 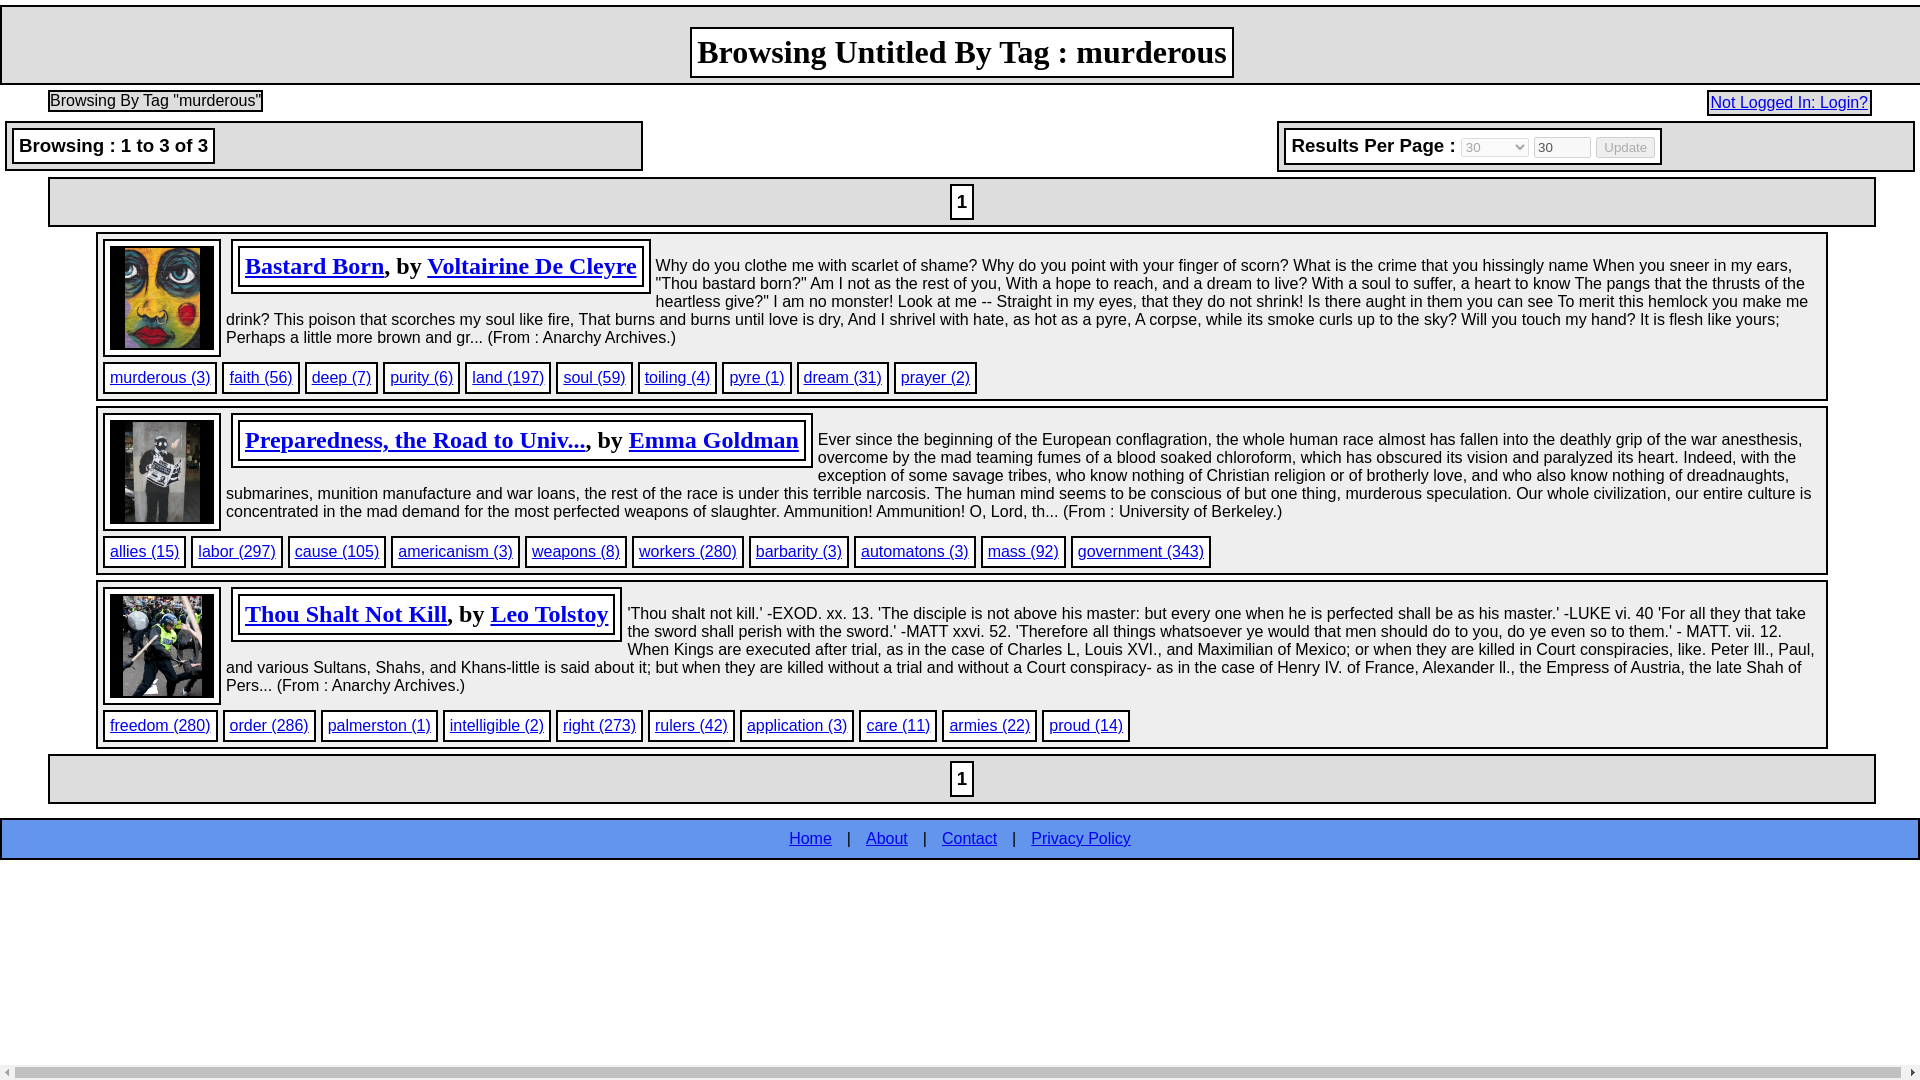 I want to click on 0 Items Viewed, 0 Remaining to Be Viewed, so click(x=324, y=145).